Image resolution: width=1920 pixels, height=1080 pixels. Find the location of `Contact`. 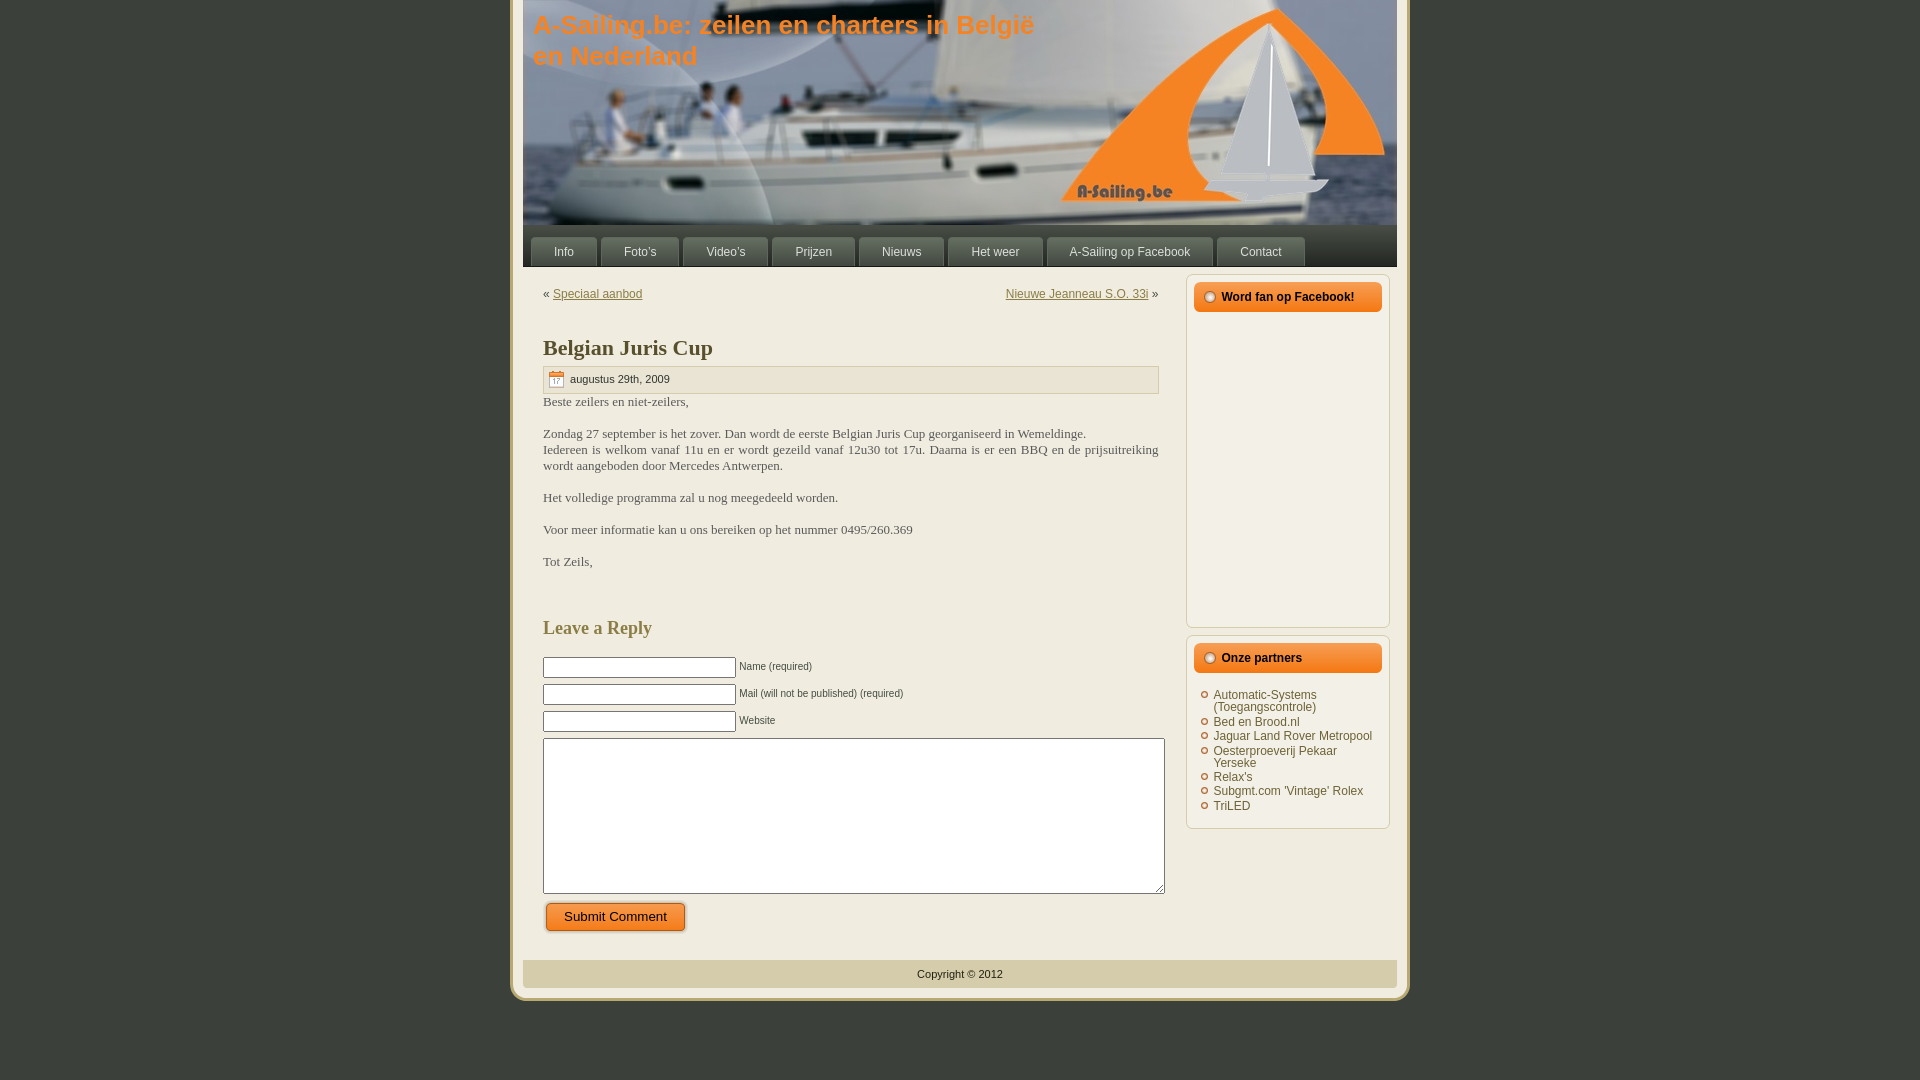

Contact is located at coordinates (1260, 252).